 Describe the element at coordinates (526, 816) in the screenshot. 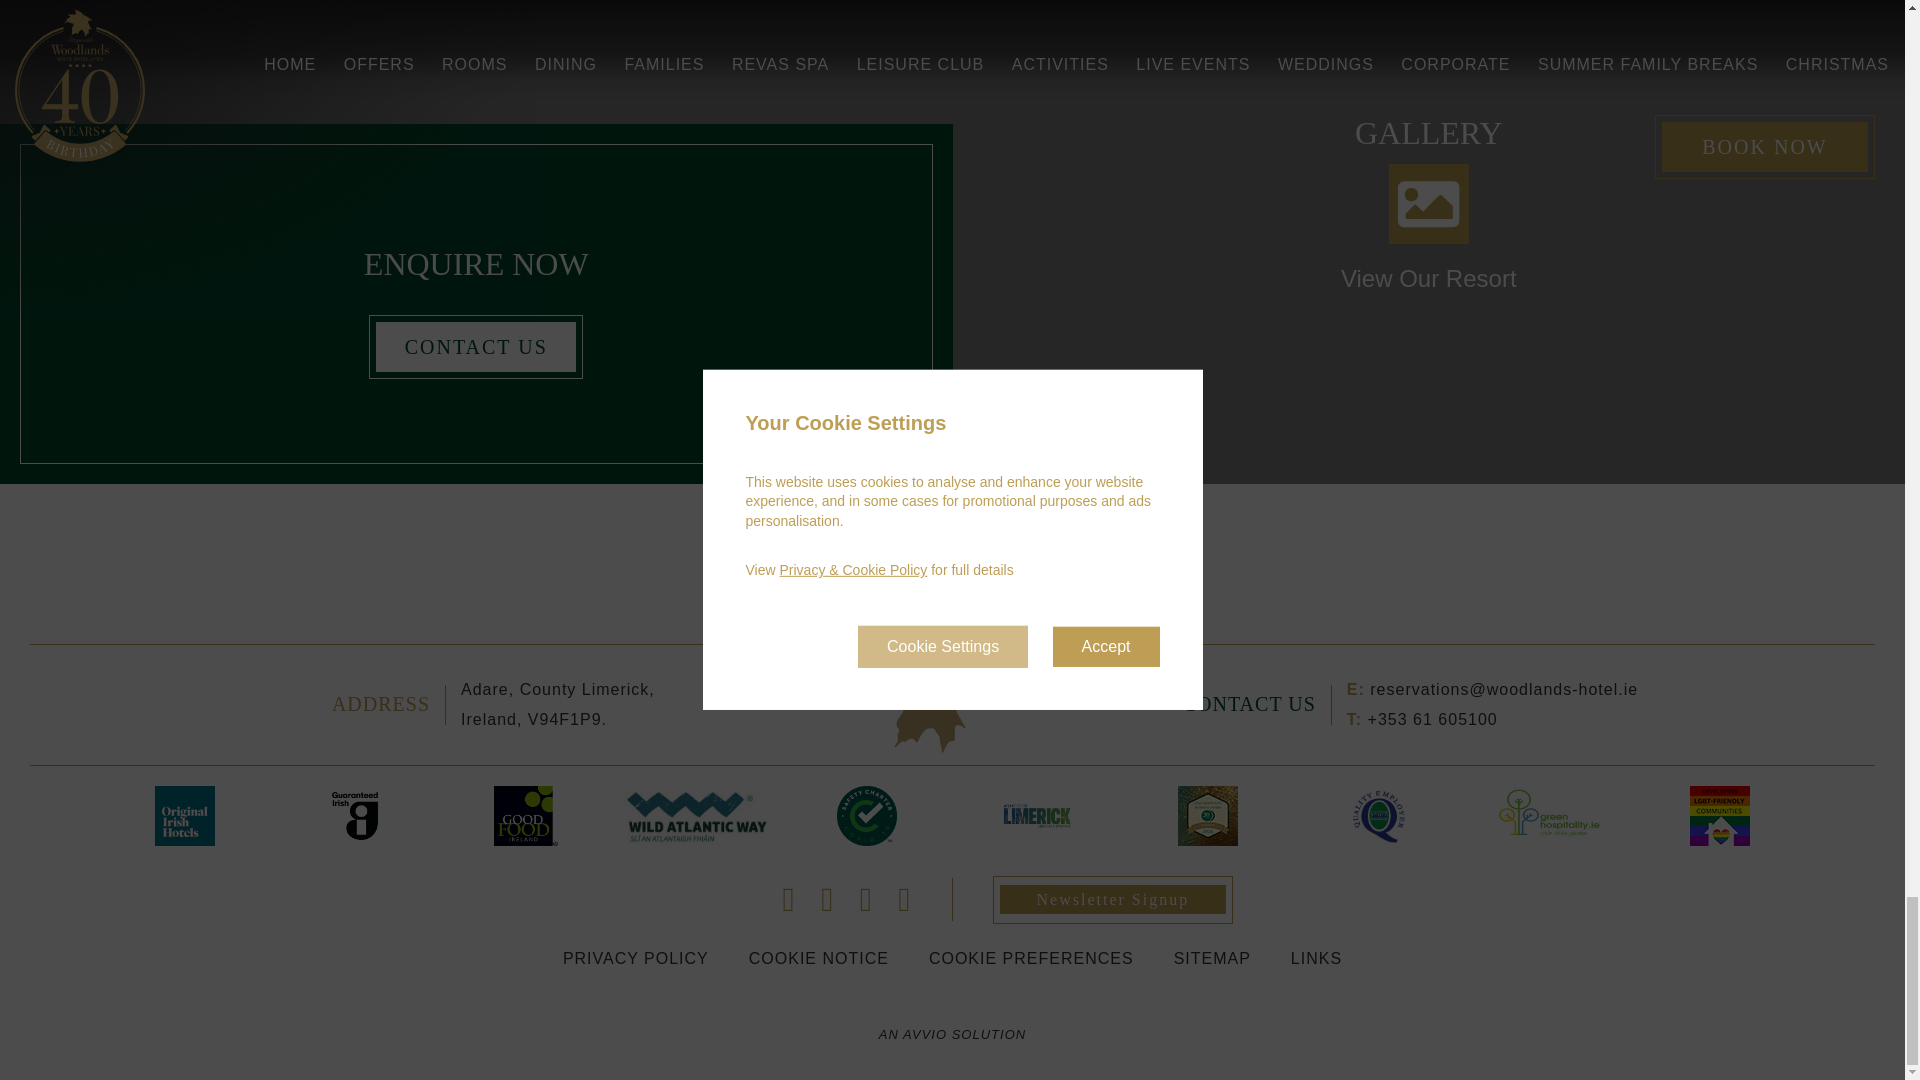

I see `Good Food Ireland` at that location.